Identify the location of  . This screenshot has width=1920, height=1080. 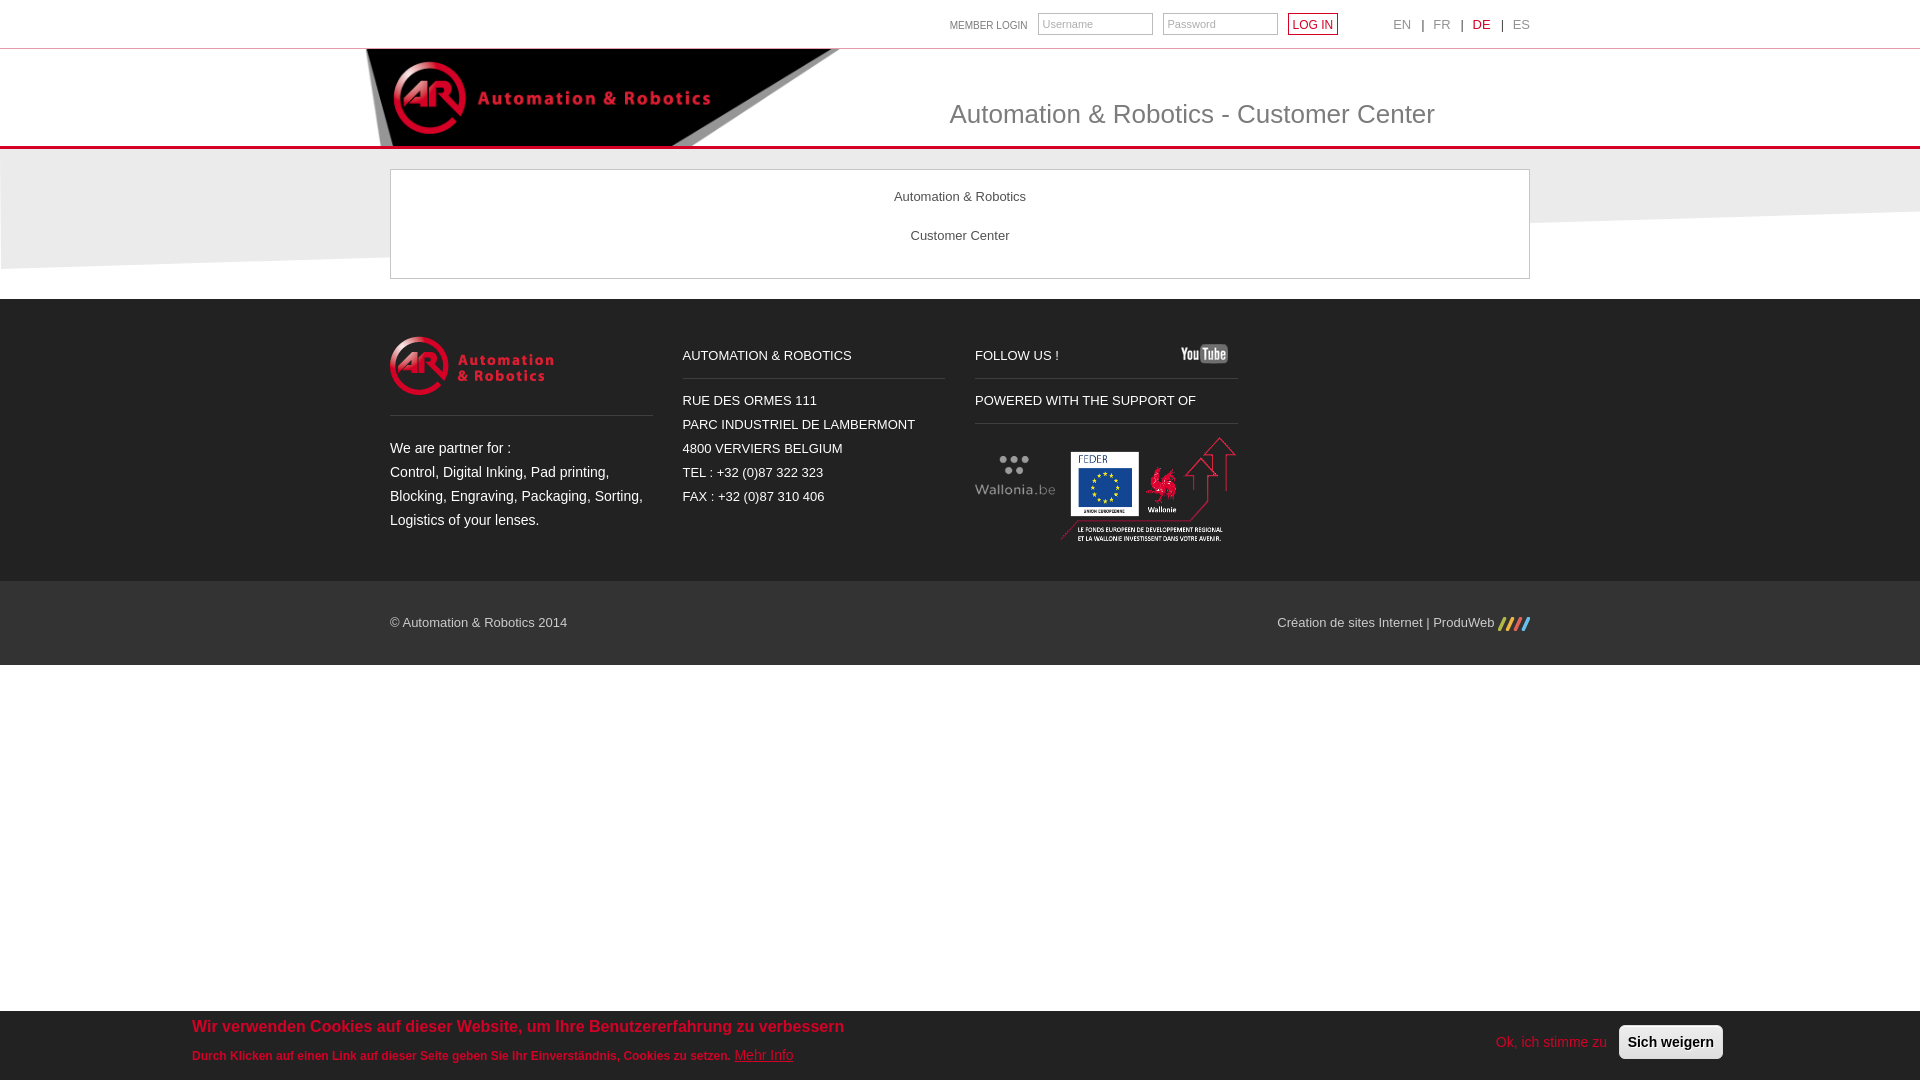
(1204, 354).